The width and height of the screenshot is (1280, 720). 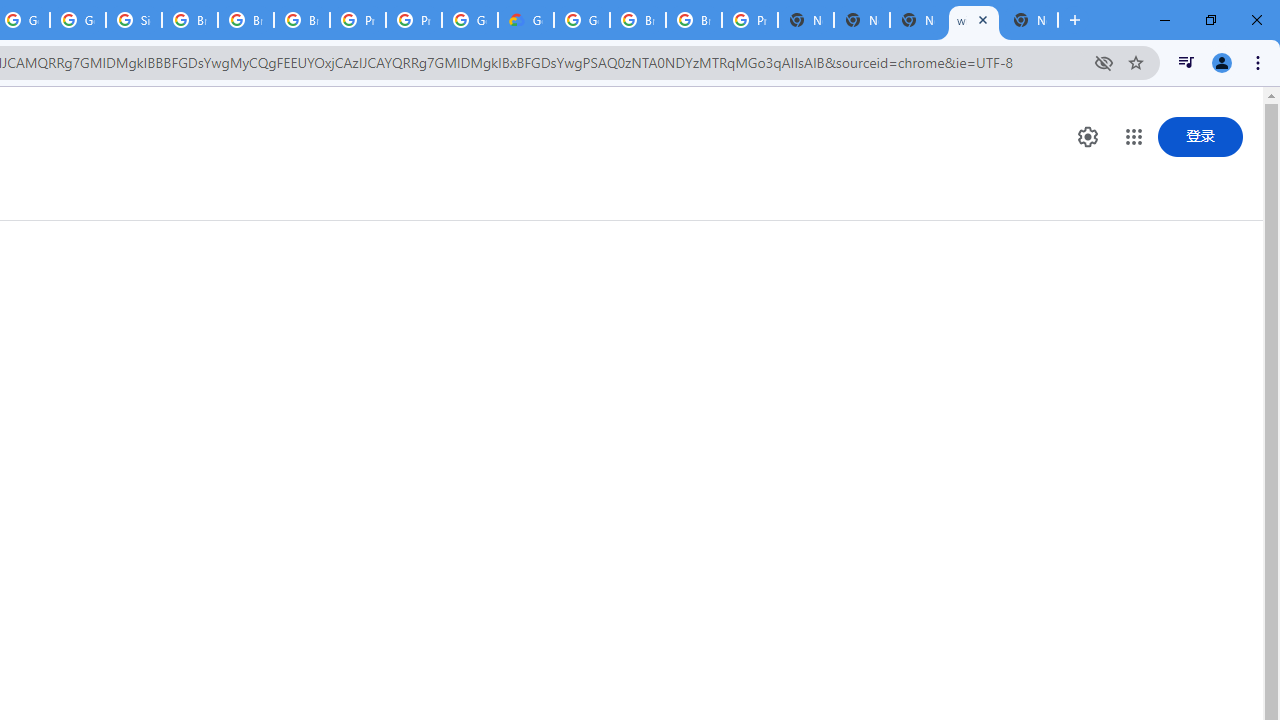 What do you see at coordinates (190, 20) in the screenshot?
I see `Browse Chrome as a guest - Computer - Google Chrome Help` at bounding box center [190, 20].